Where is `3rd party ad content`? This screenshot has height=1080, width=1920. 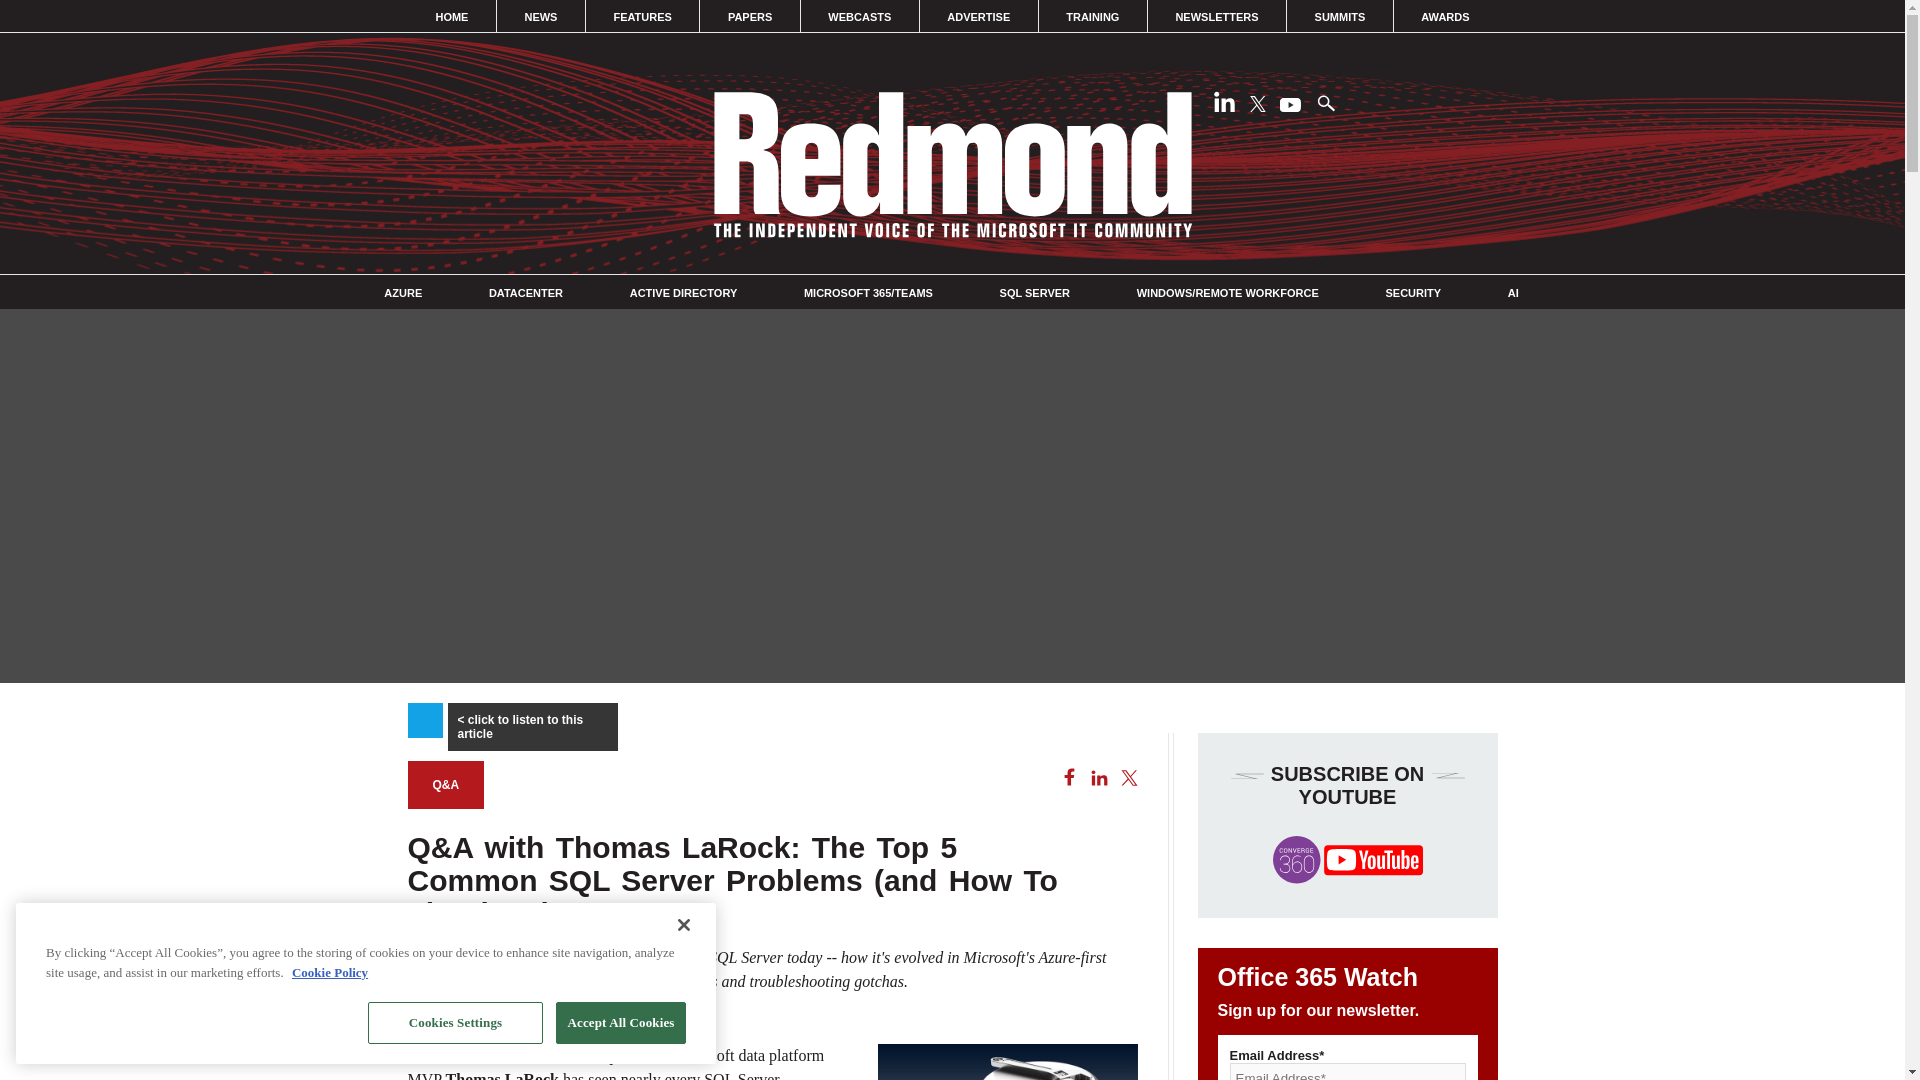
3rd party ad content is located at coordinates (273, 906).